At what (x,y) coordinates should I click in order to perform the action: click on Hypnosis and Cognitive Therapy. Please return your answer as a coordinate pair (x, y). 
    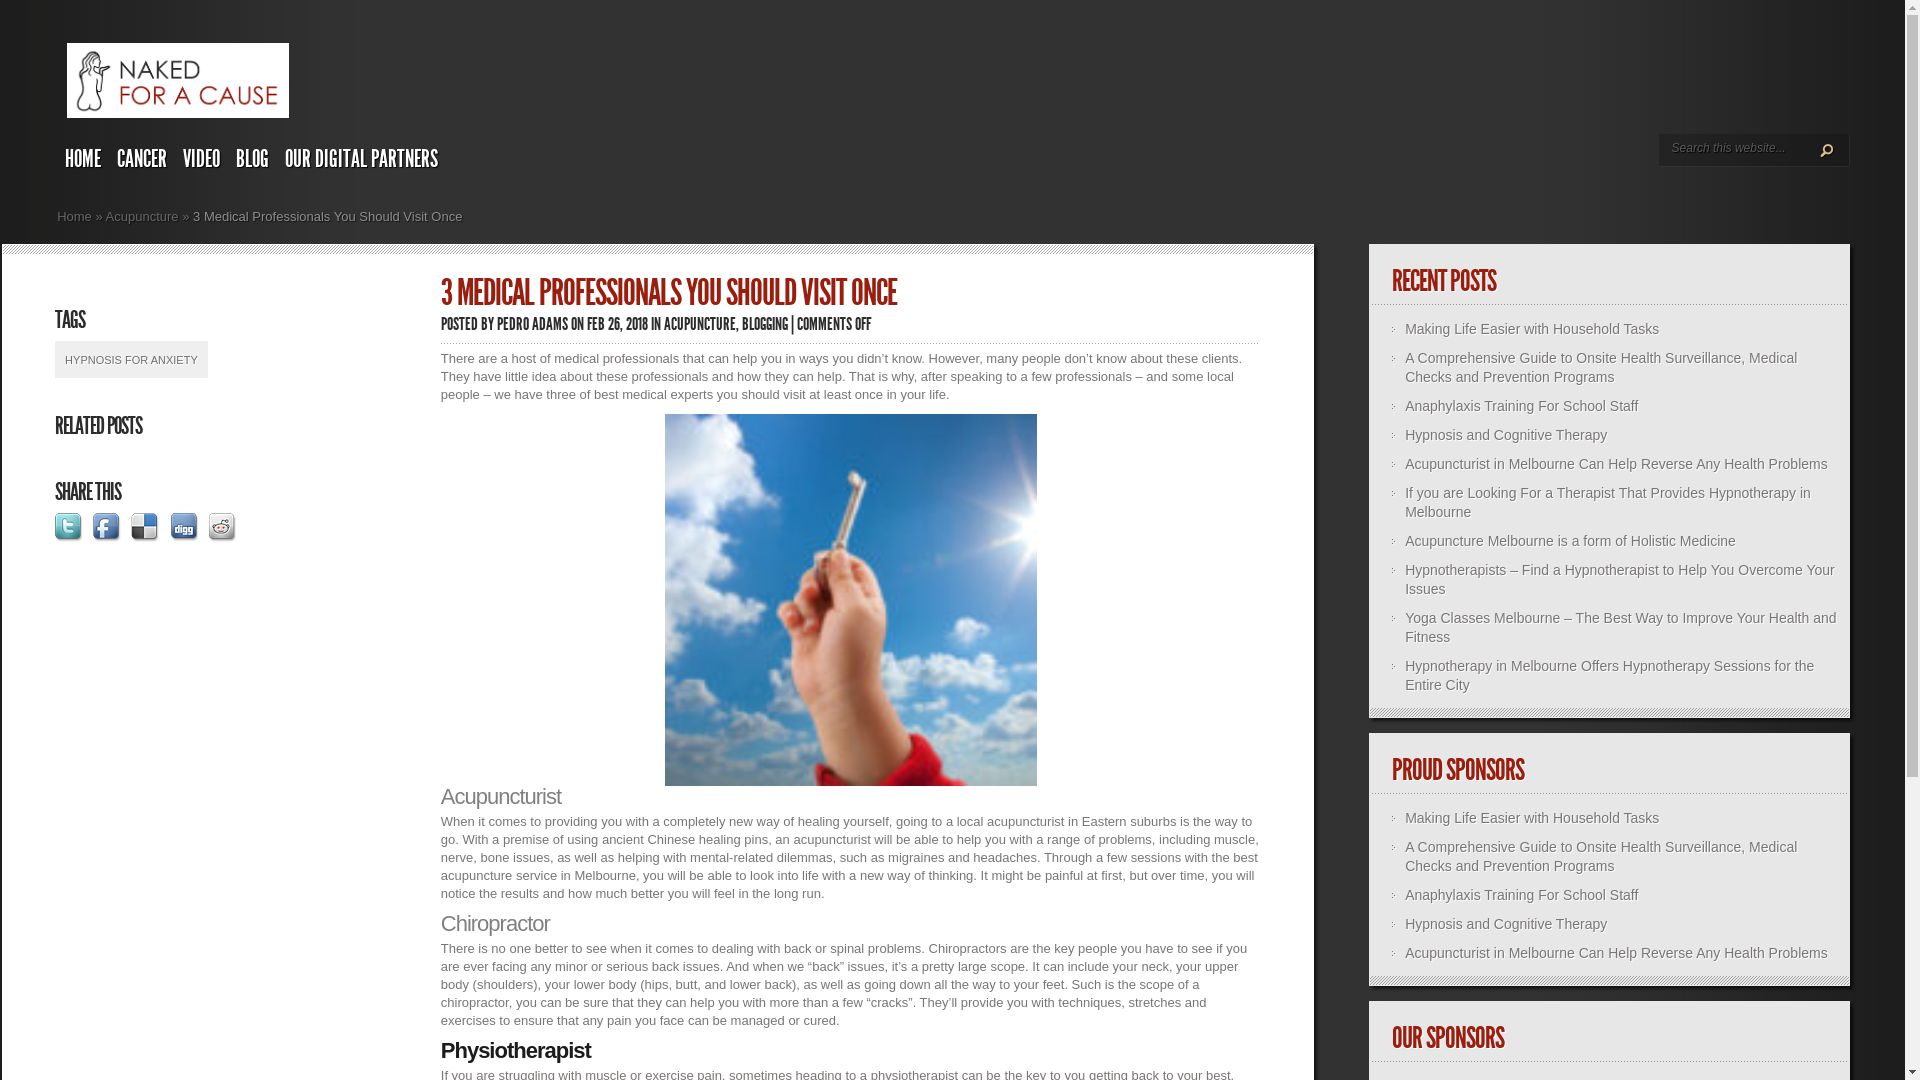
    Looking at the image, I should click on (1506, 924).